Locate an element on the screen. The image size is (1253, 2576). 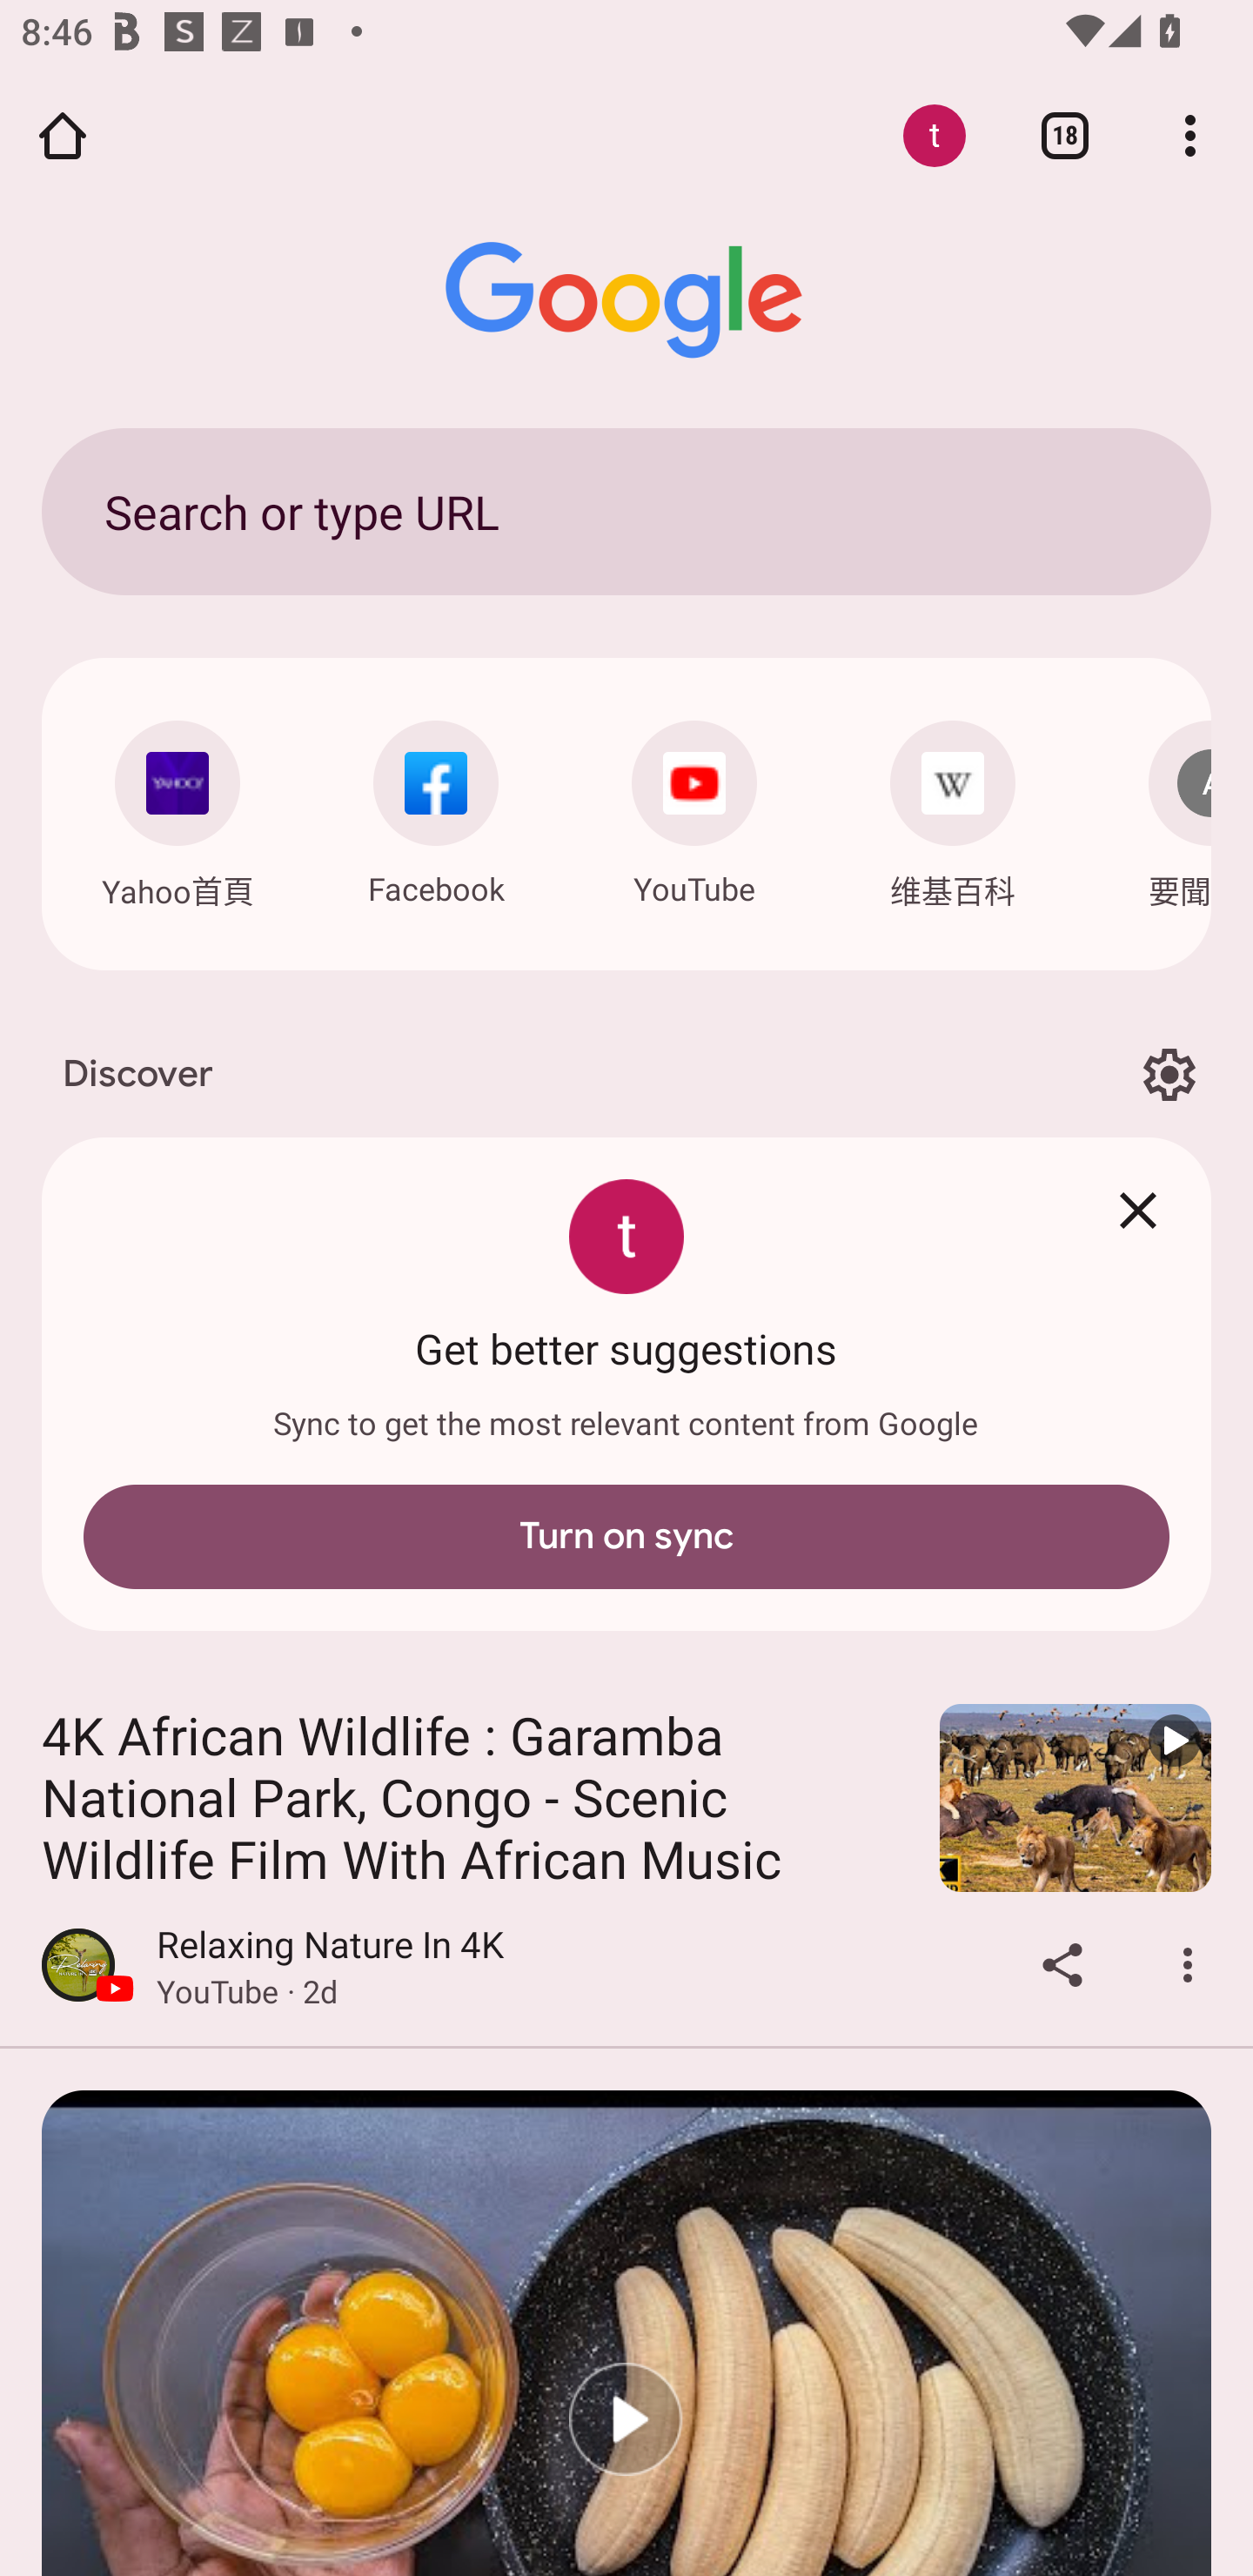
Navigate: Facebook: m.facebook.com Facebook is located at coordinates (435, 806).